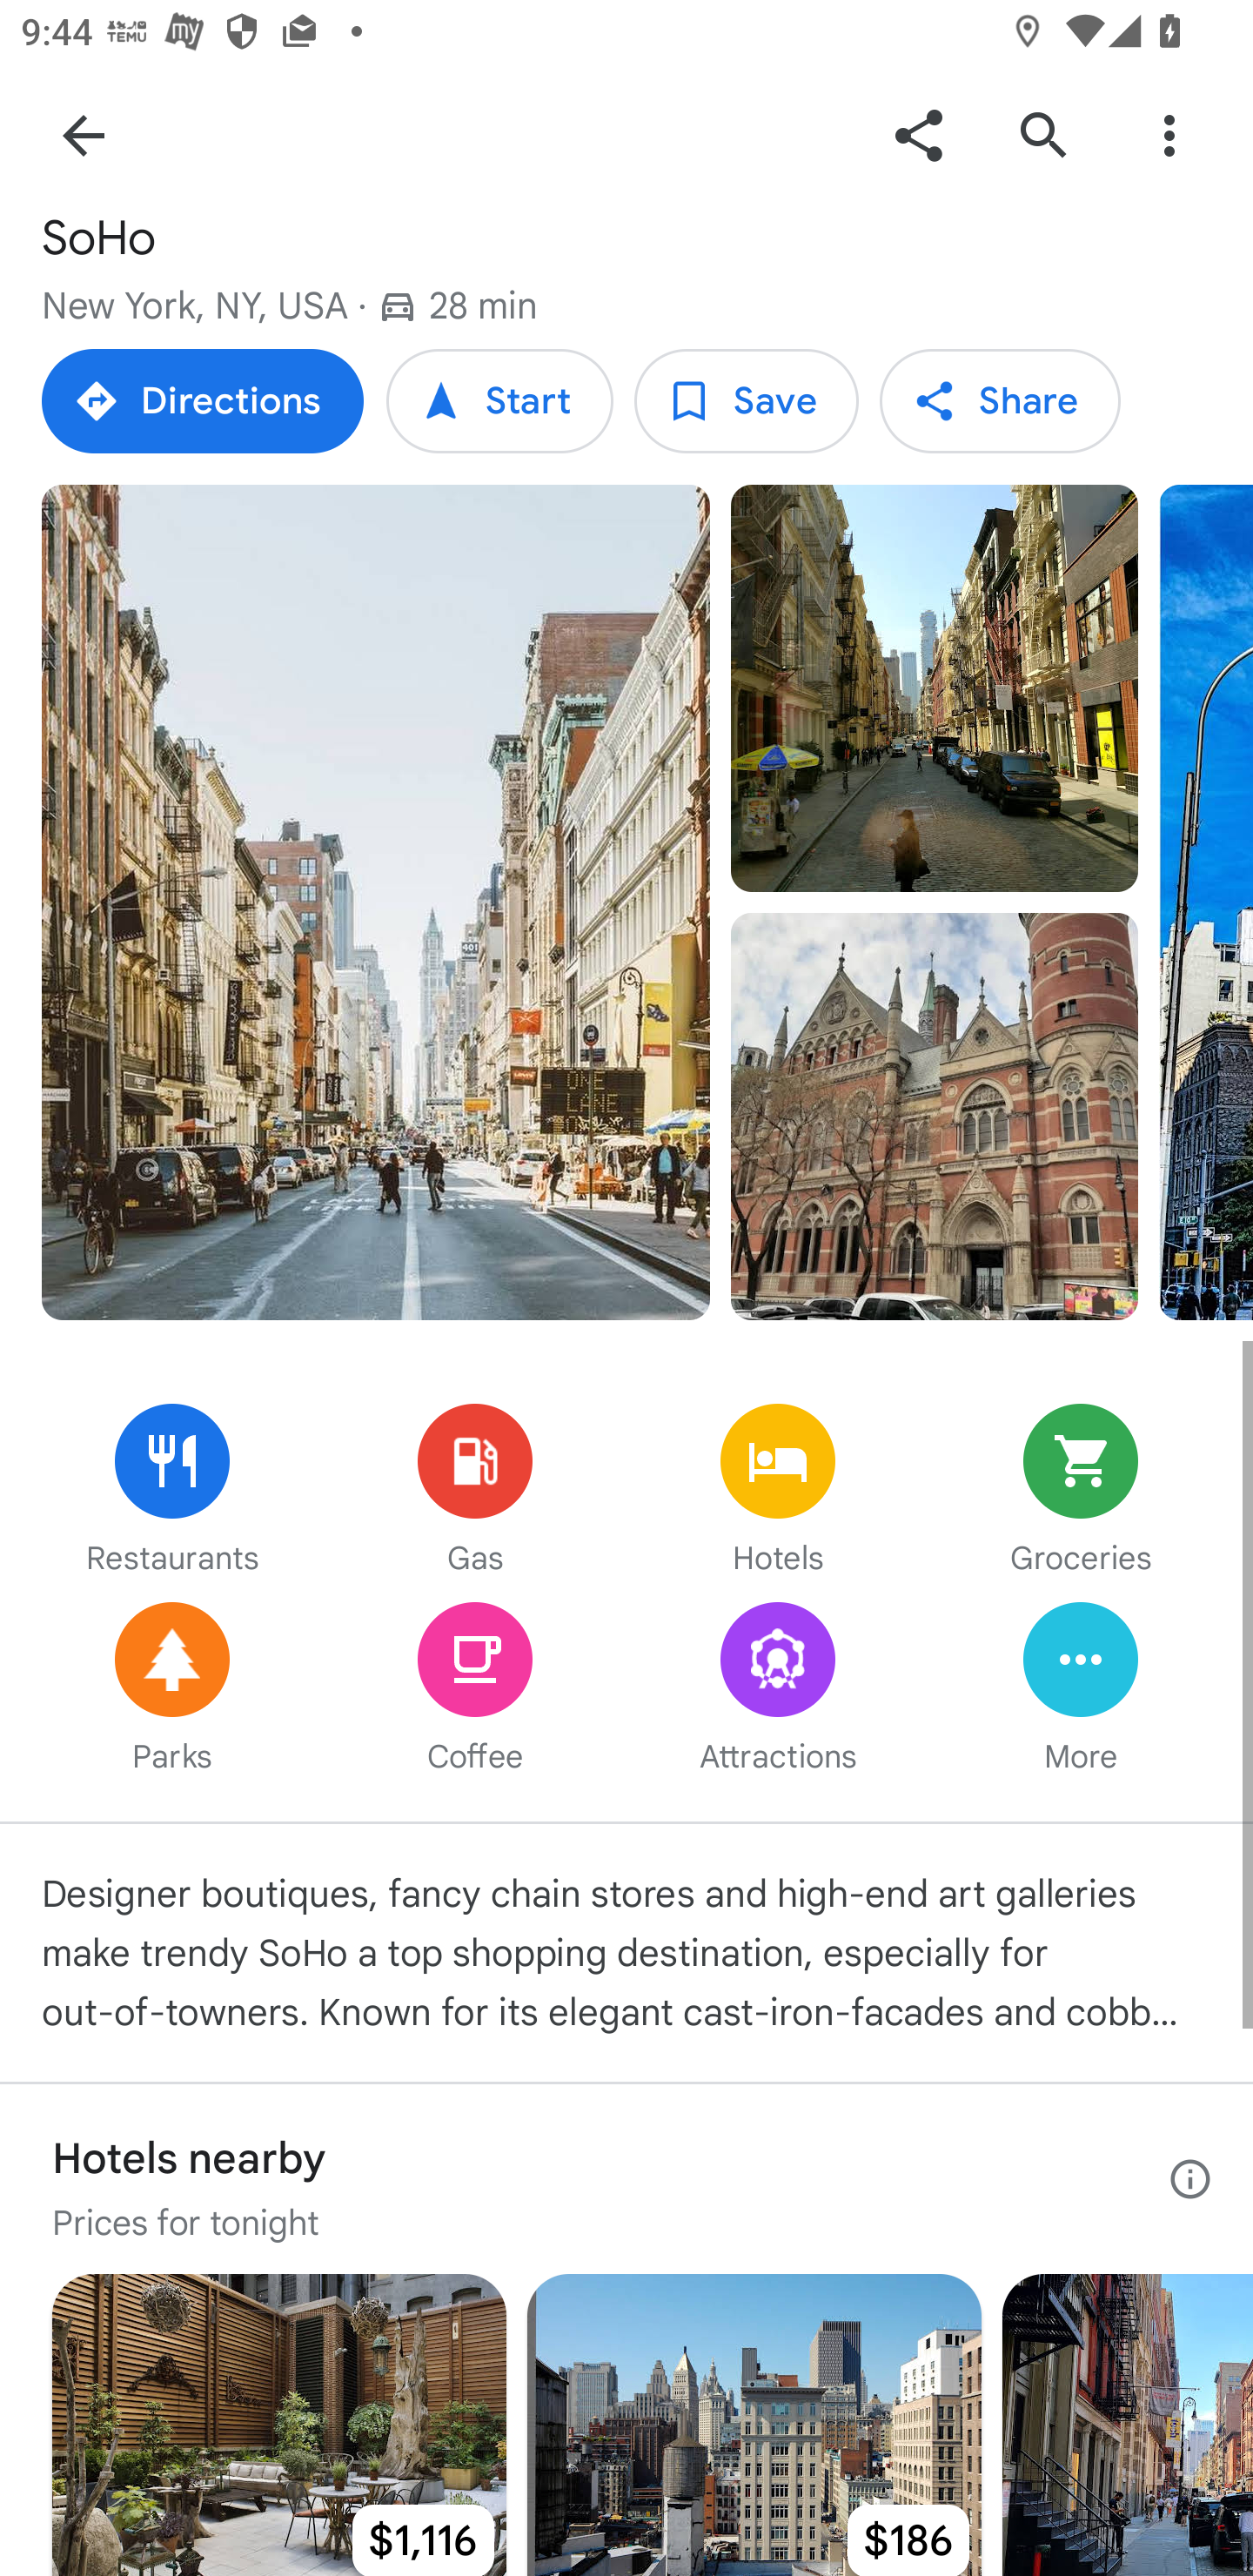  Describe the element at coordinates (918, 134) in the screenshot. I see `Share` at that location.